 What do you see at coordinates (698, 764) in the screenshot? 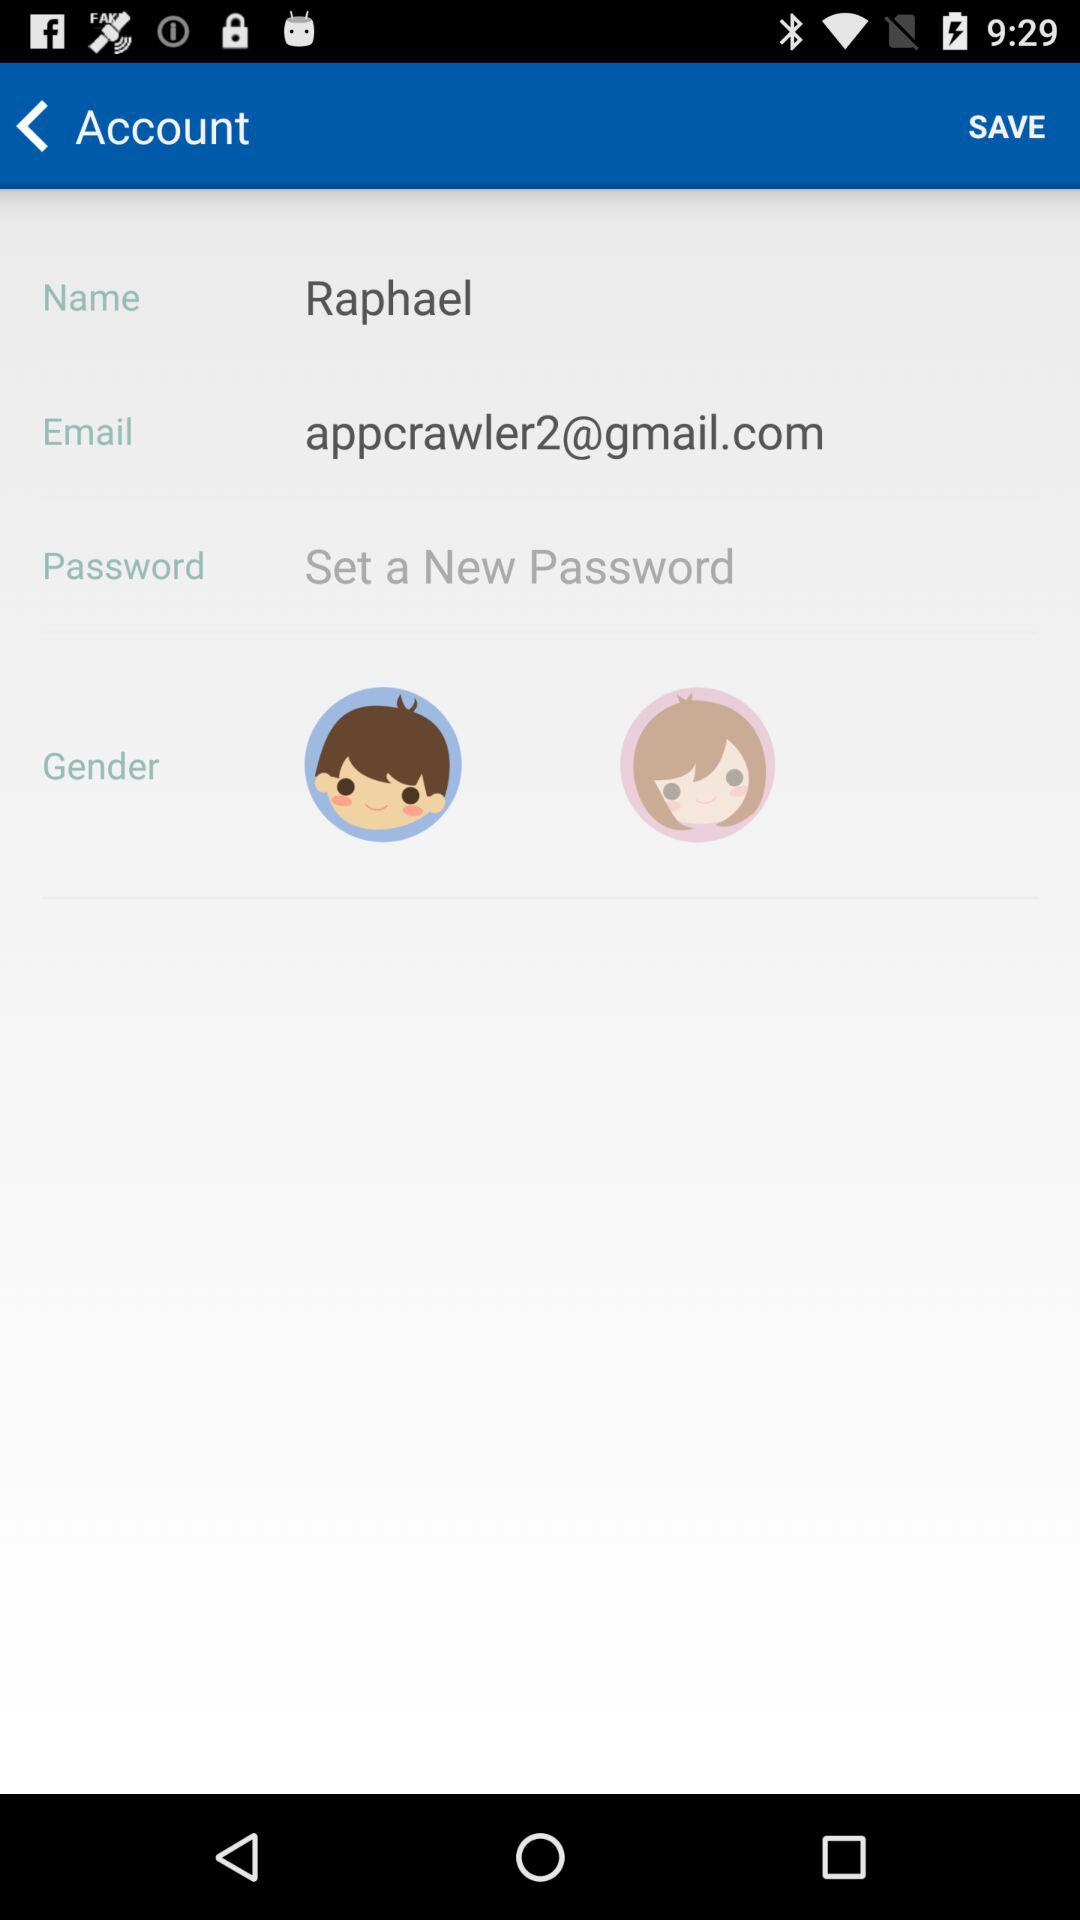
I see `female gender selection` at bounding box center [698, 764].